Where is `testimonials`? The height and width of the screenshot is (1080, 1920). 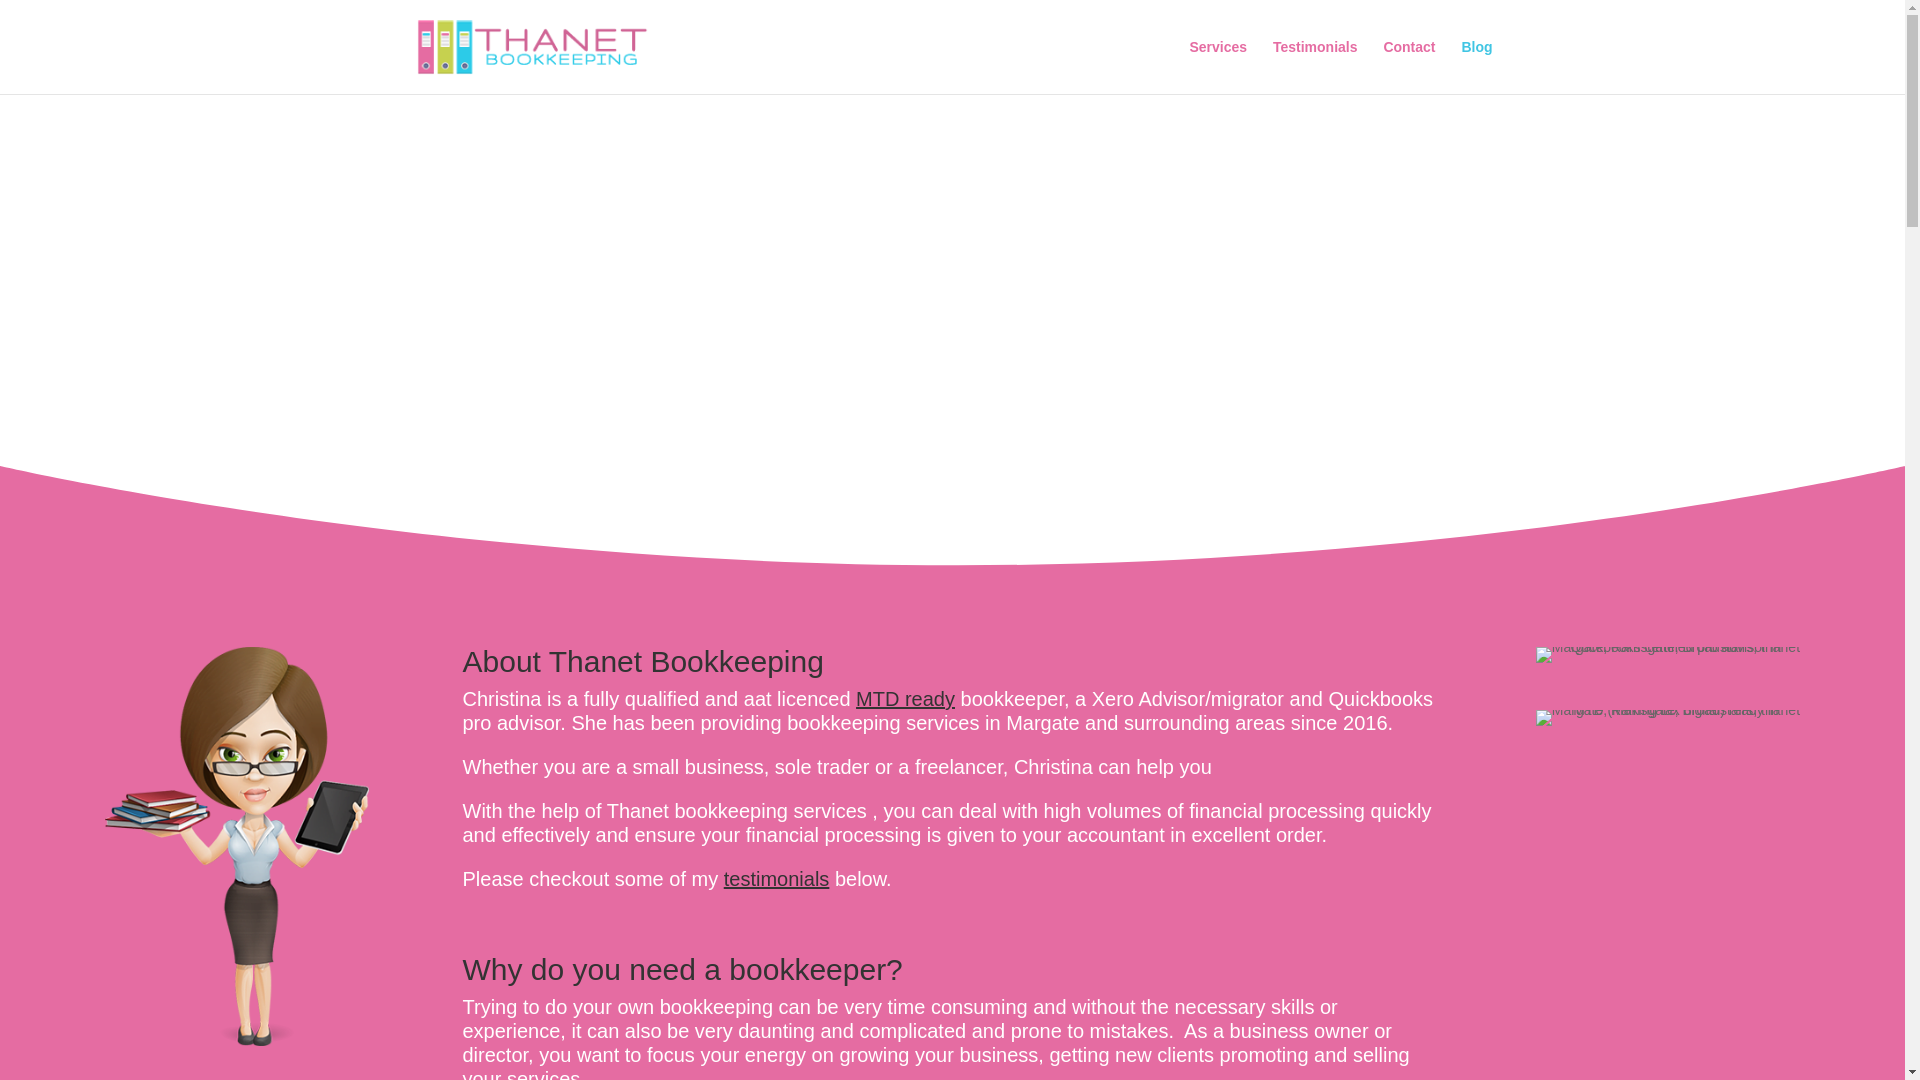
testimonials is located at coordinates (776, 878).